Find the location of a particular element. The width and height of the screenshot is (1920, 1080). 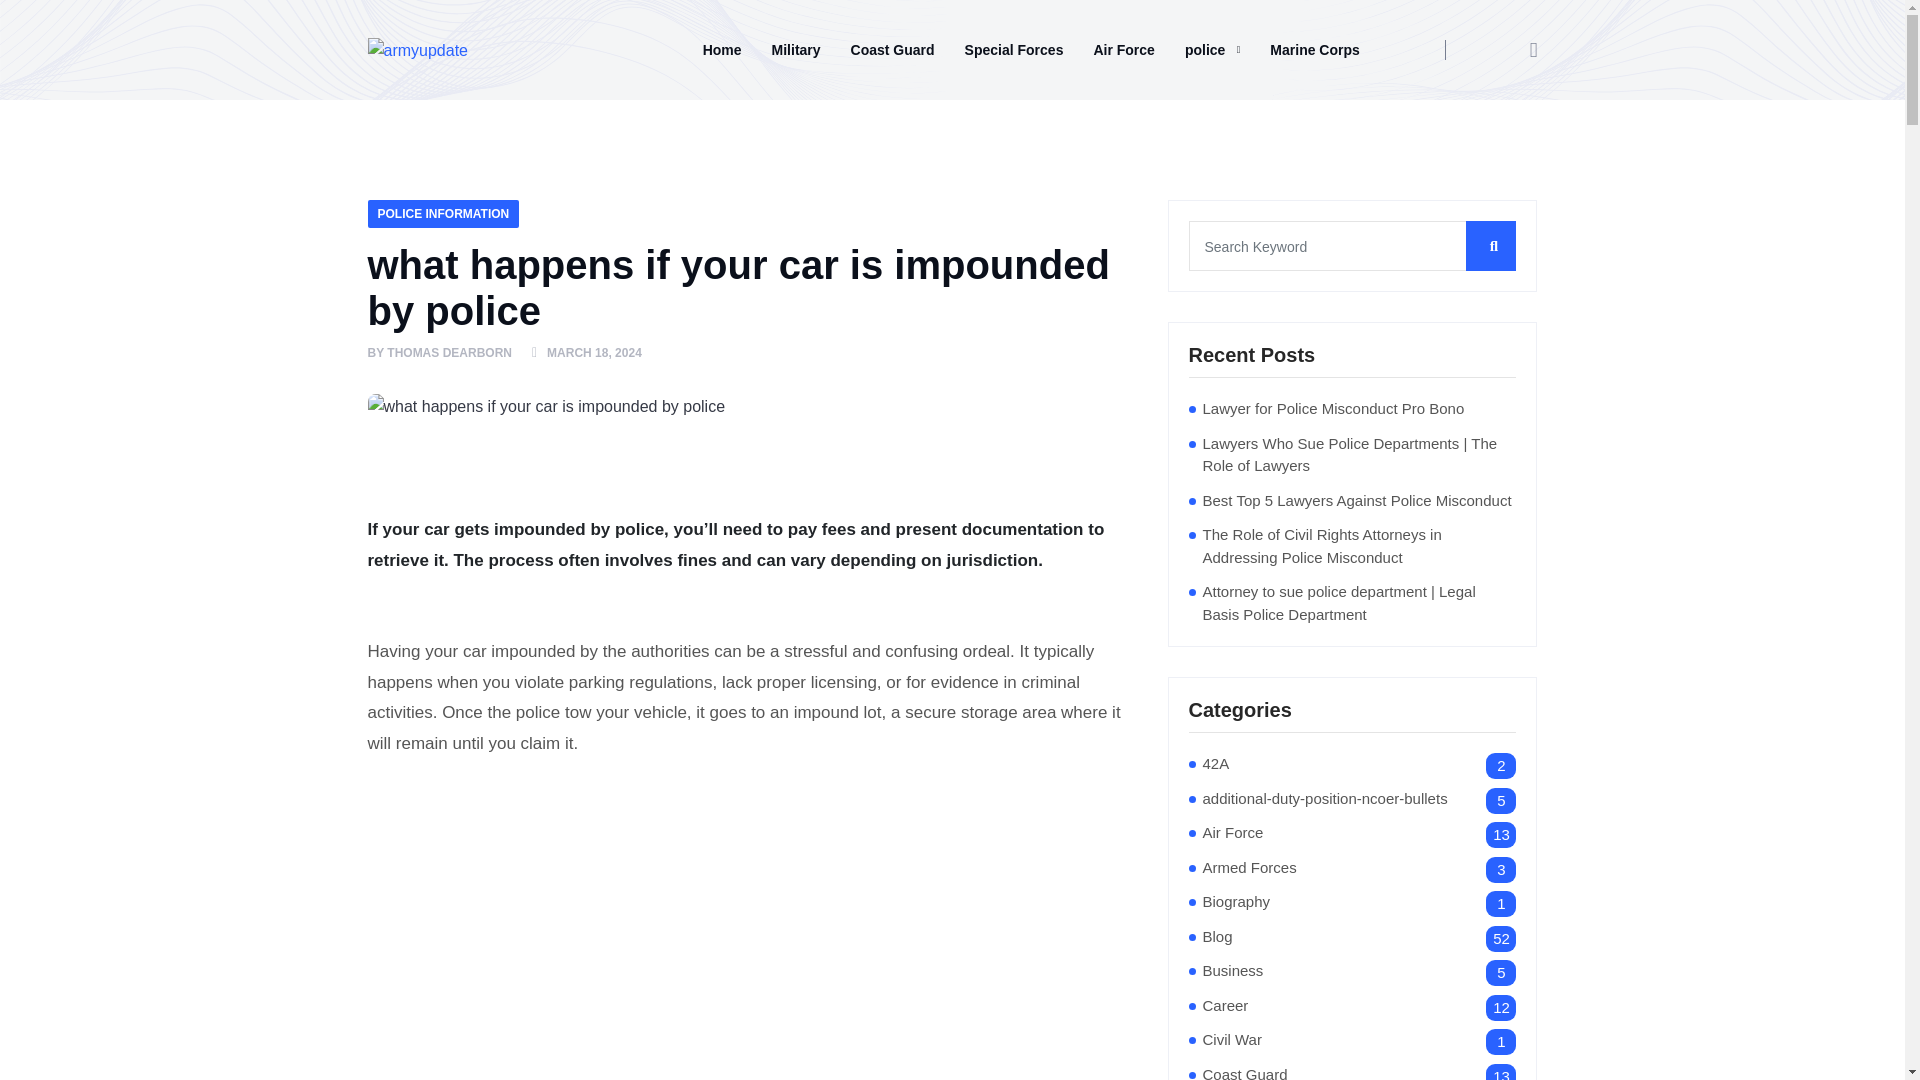

THOMAS DEARBORN is located at coordinates (450, 353).